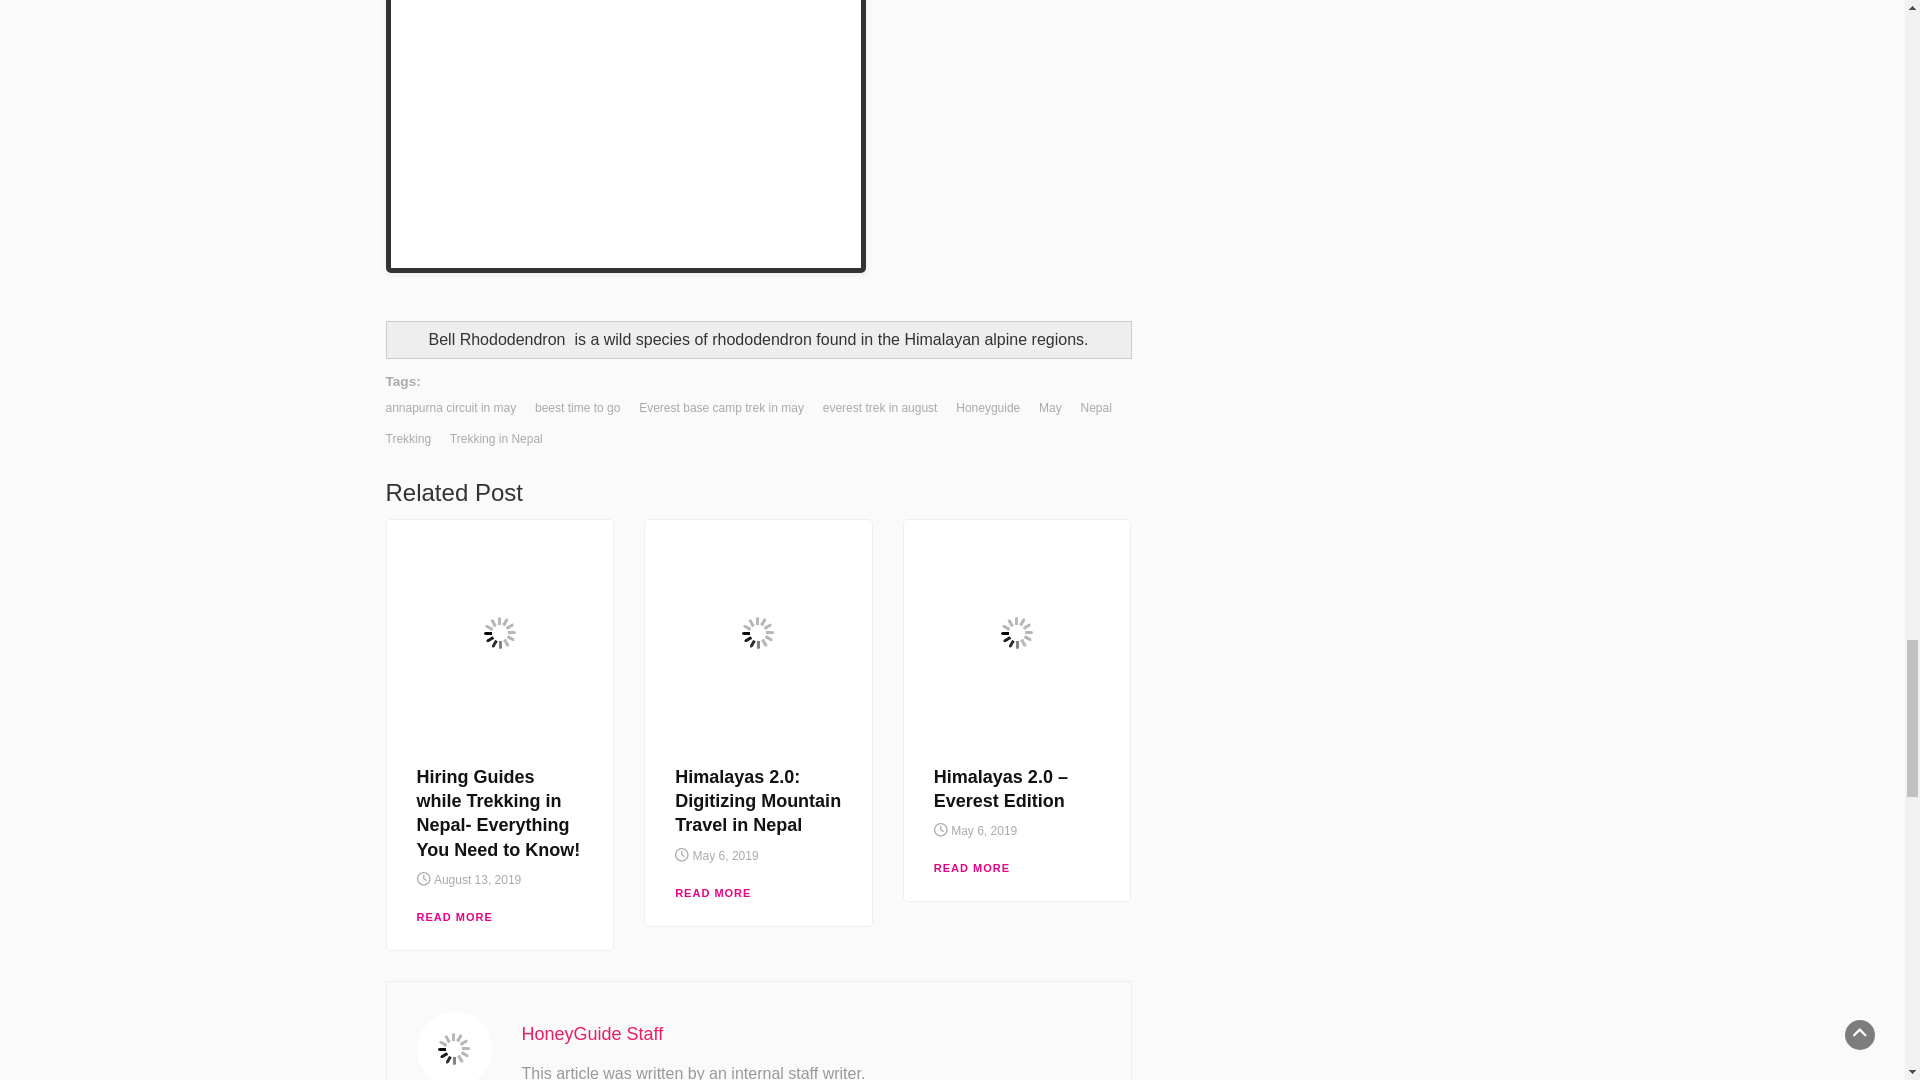  Describe the element at coordinates (1050, 407) in the screenshot. I see `May` at that location.